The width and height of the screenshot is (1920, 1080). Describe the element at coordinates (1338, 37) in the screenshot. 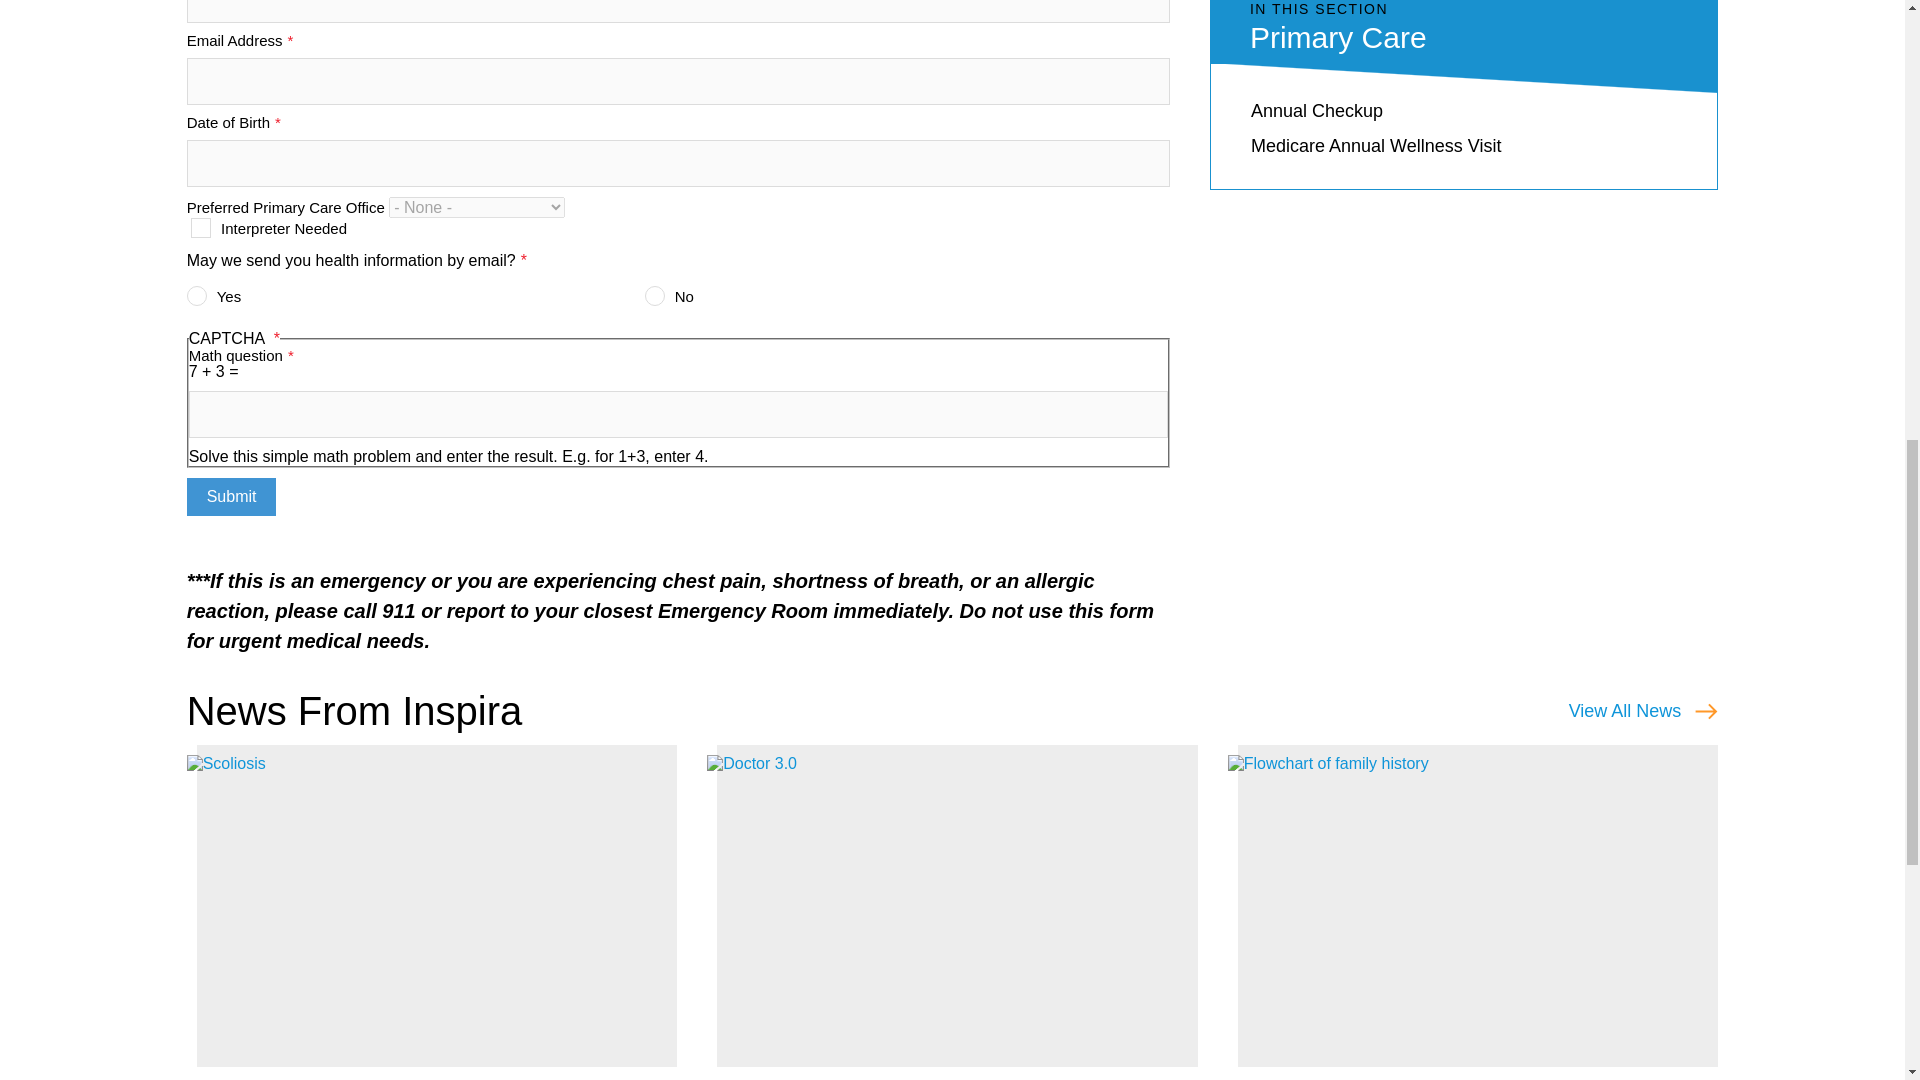

I see `Primary Care` at that location.